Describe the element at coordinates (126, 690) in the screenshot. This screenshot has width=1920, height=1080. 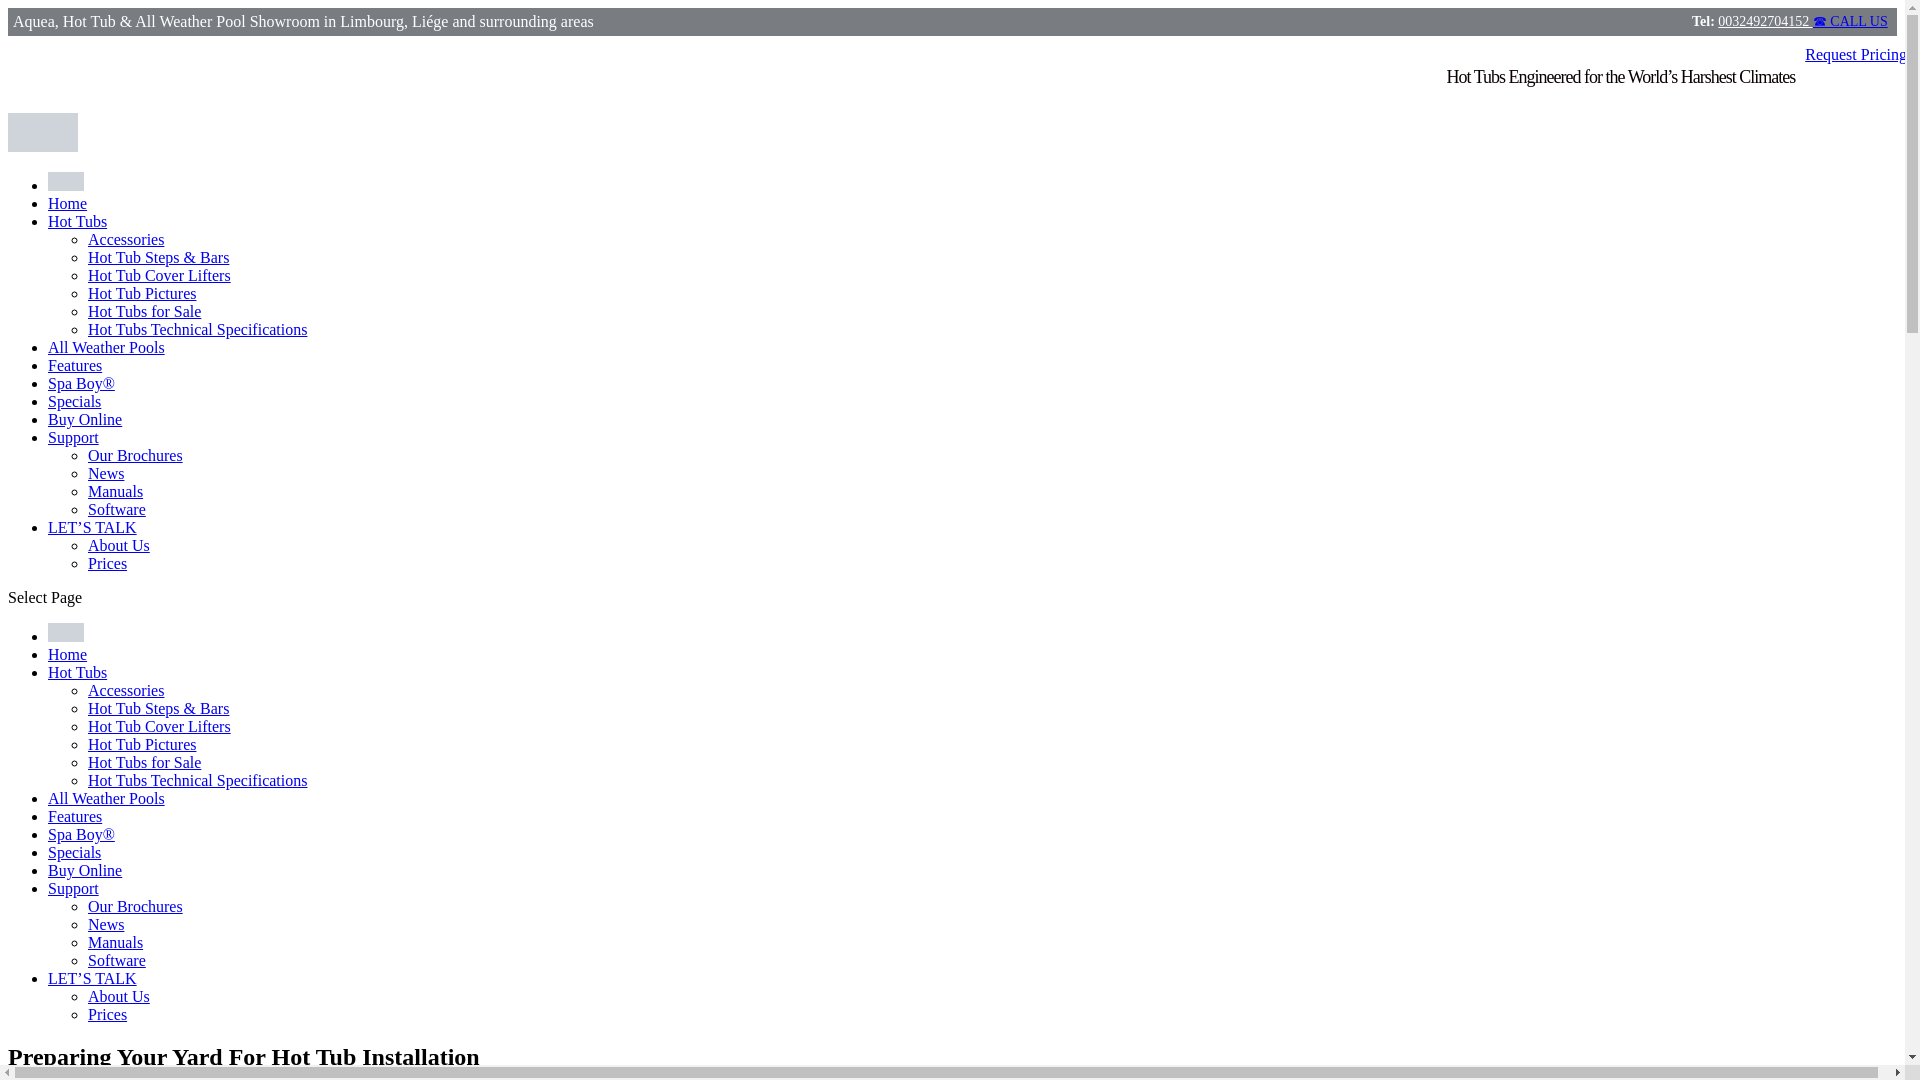
I see `Accessories` at that location.